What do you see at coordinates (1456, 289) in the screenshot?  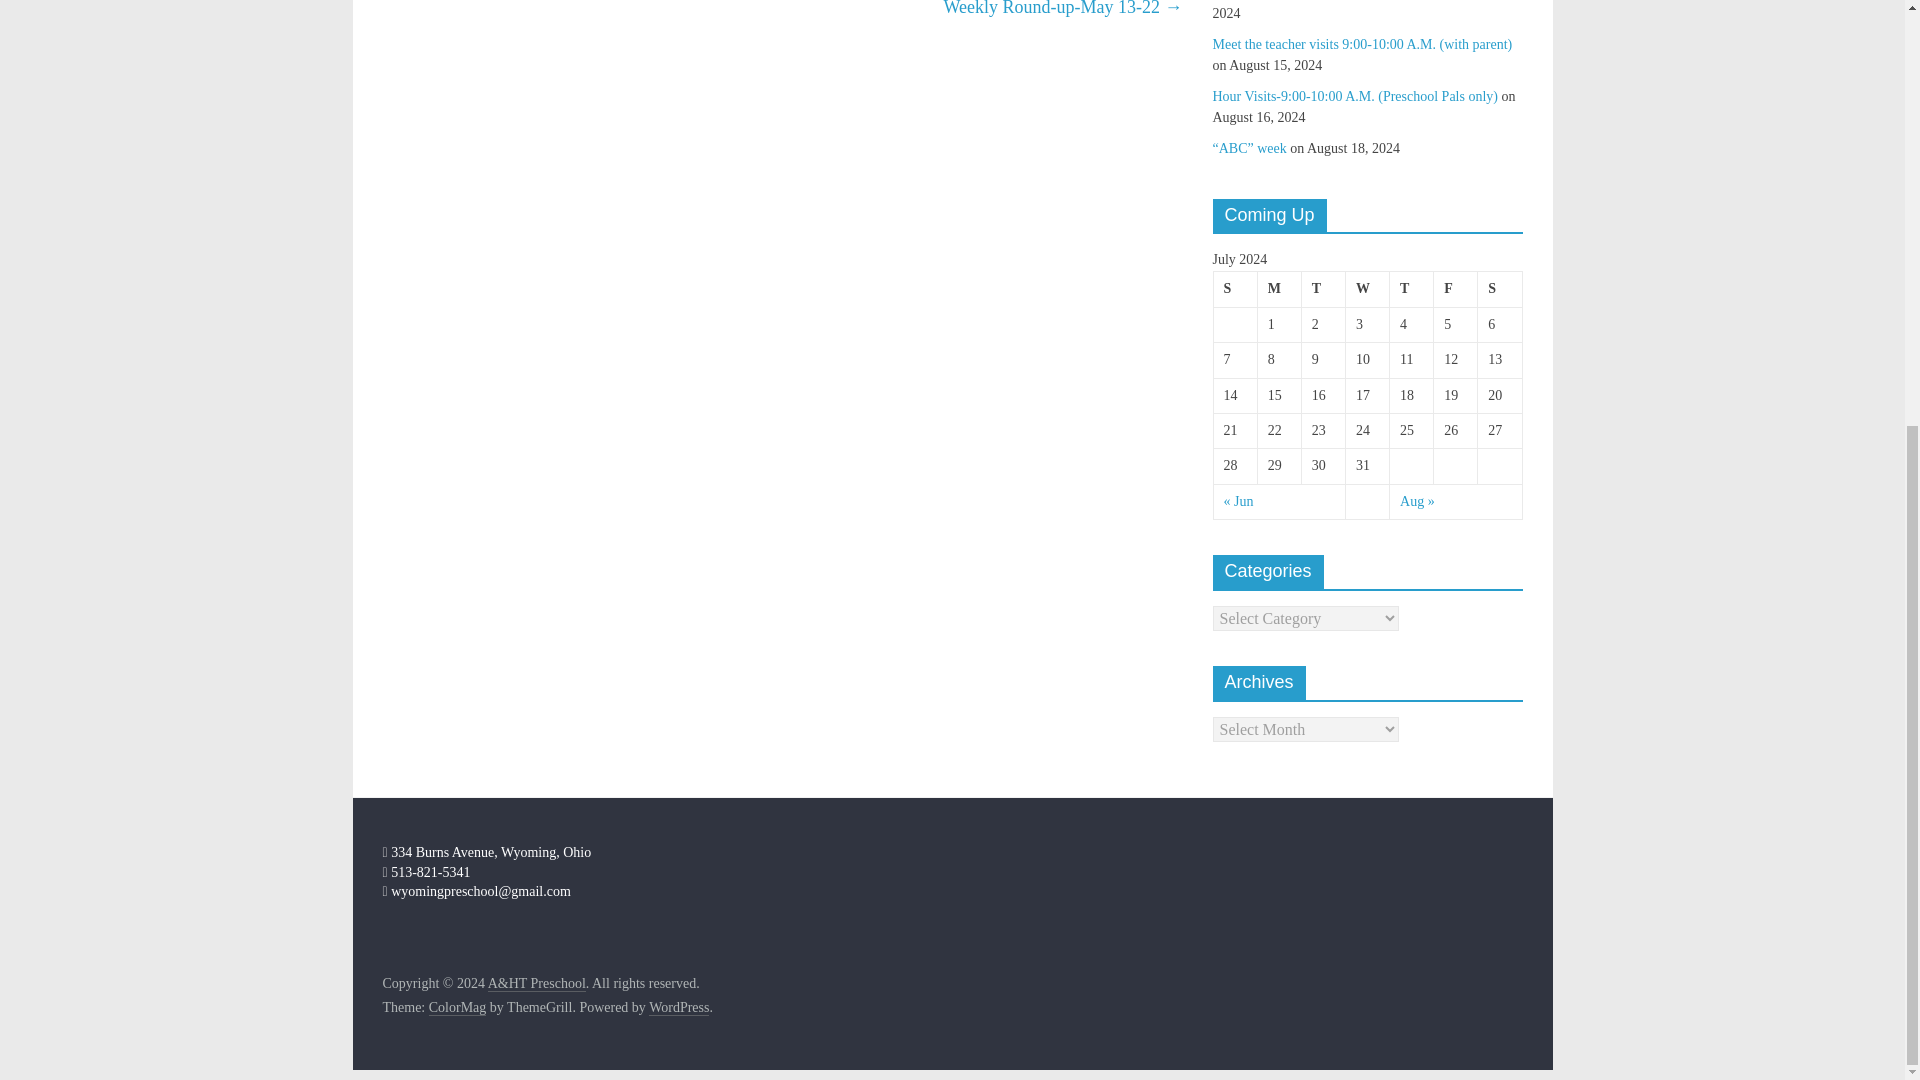 I see `Friday` at bounding box center [1456, 289].